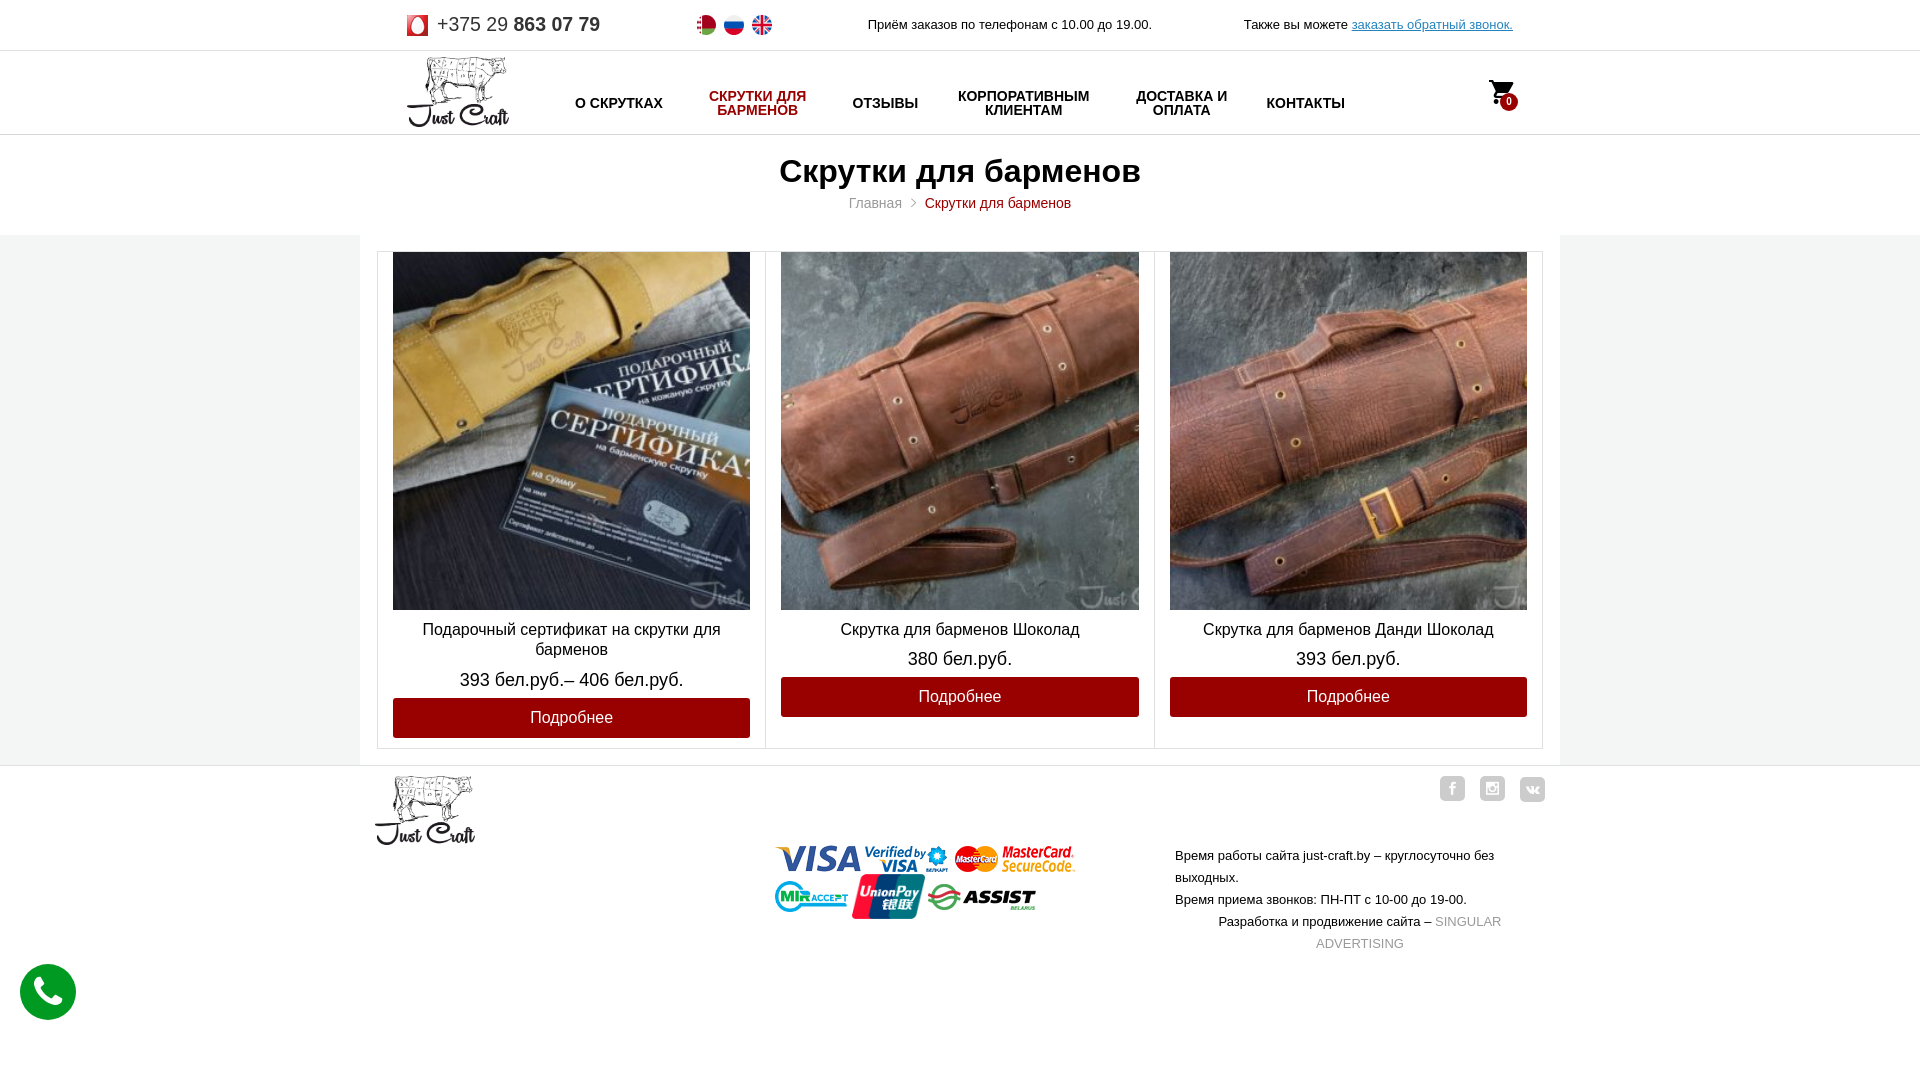 This screenshot has height=1080, width=1920. I want to click on SINGULAR ADVERTISING, so click(1408, 932).